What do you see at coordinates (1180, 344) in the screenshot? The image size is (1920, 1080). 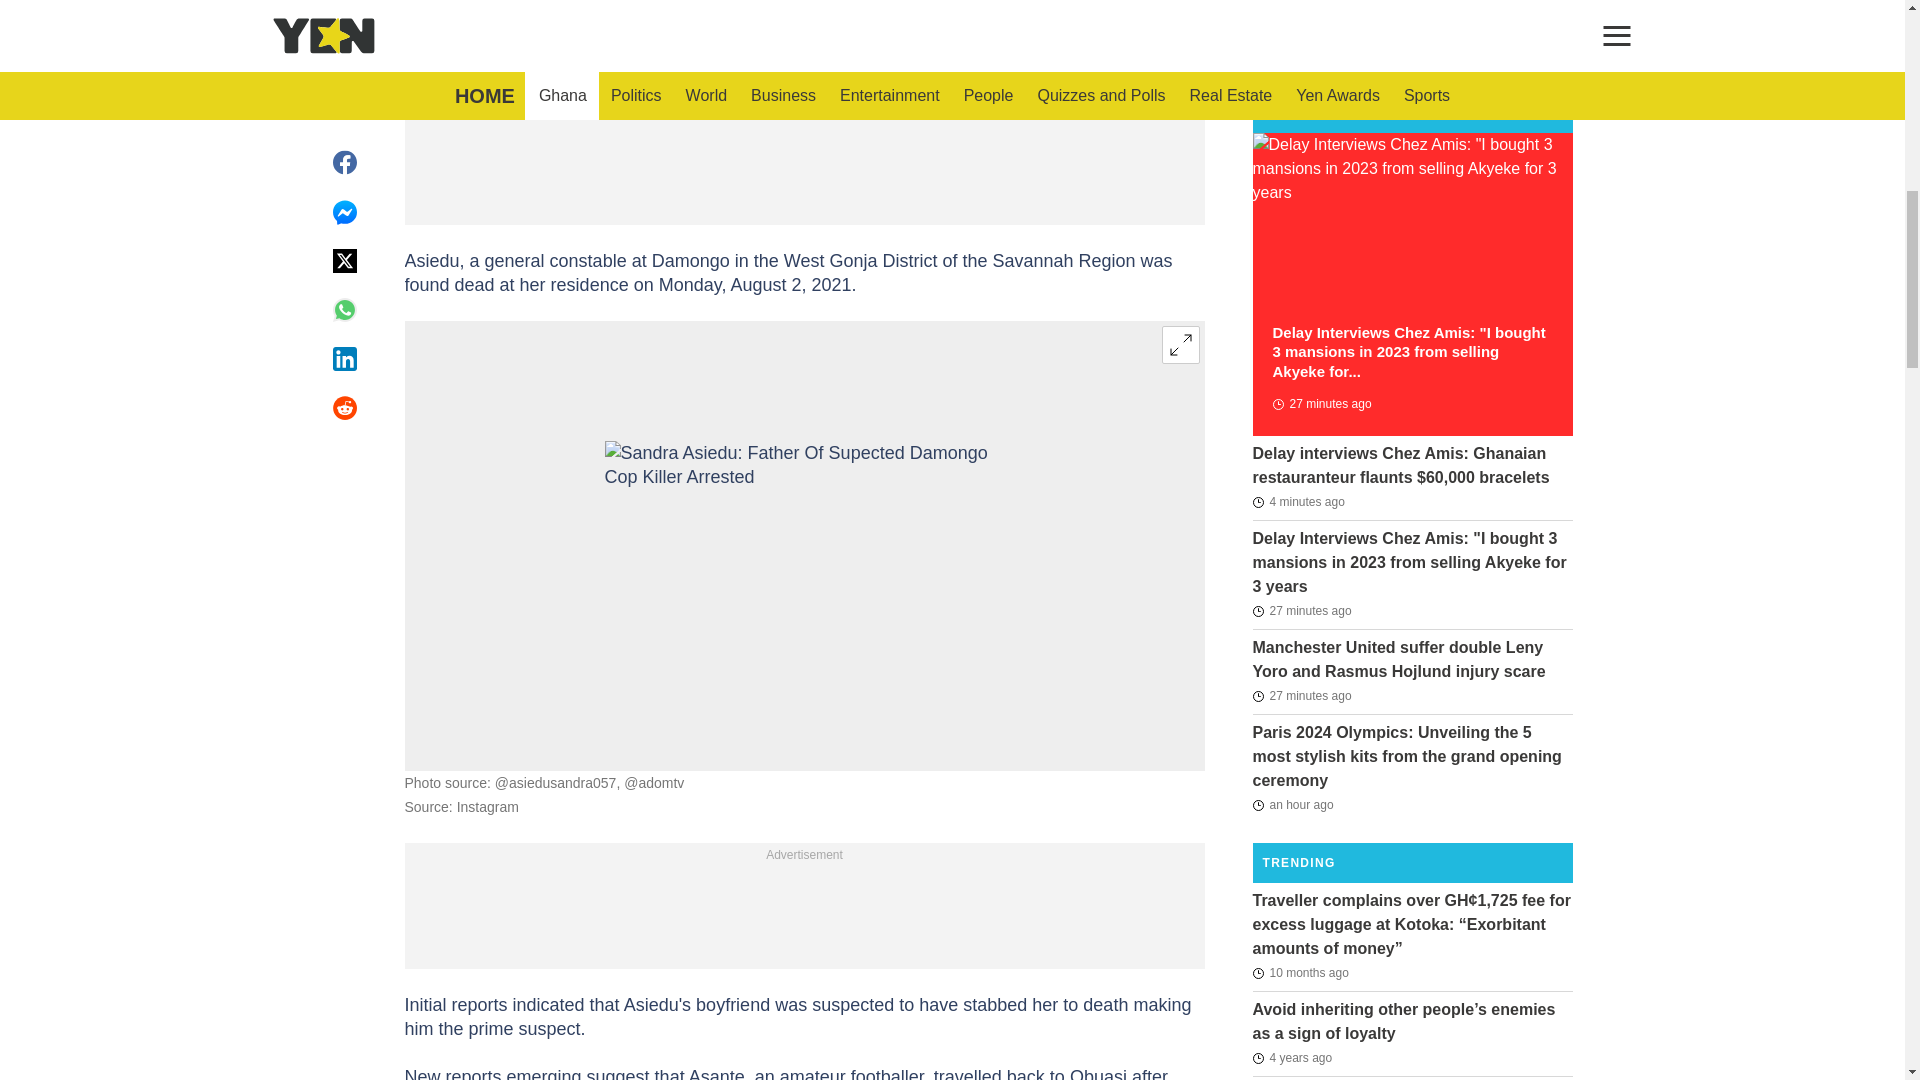 I see `Expand image` at bounding box center [1180, 344].